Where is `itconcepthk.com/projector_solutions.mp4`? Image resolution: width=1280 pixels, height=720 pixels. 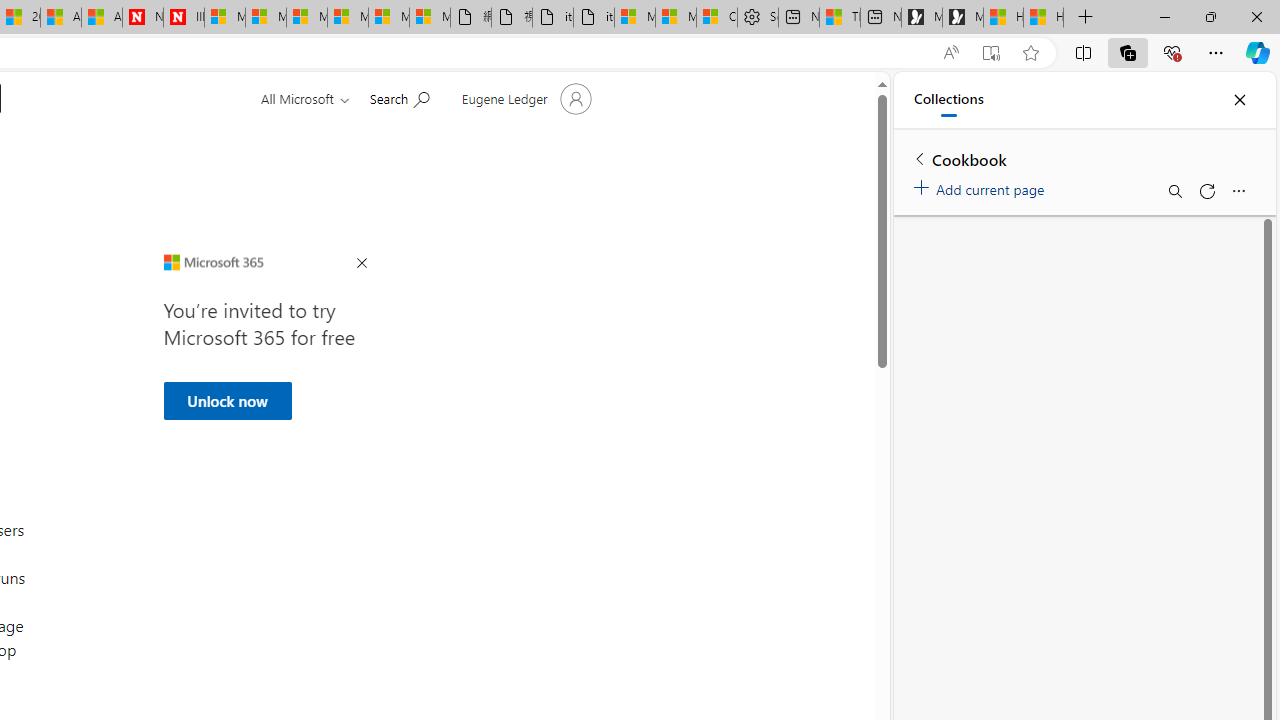
itconcepthk.com/projector_solutions.mp4 is located at coordinates (594, 18).